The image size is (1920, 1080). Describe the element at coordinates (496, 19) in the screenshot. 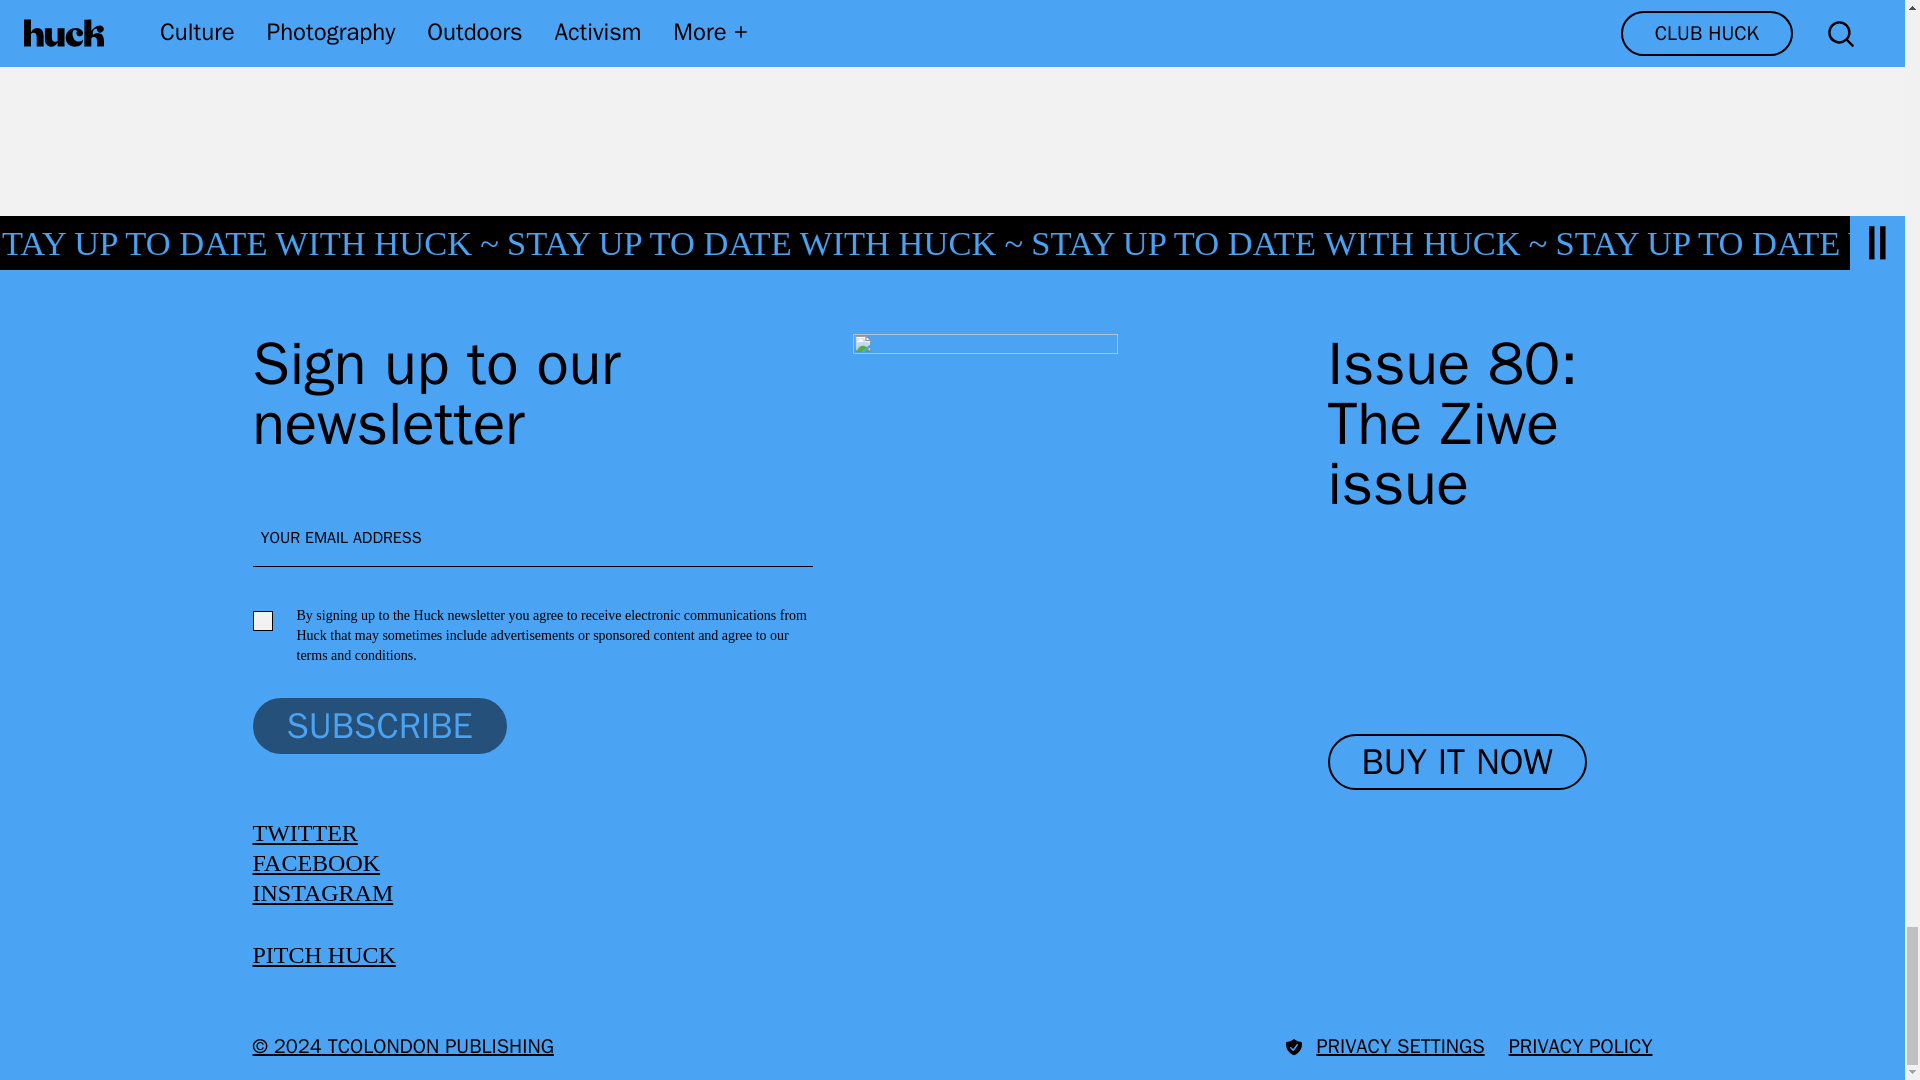

I see `ACTIVISM` at that location.